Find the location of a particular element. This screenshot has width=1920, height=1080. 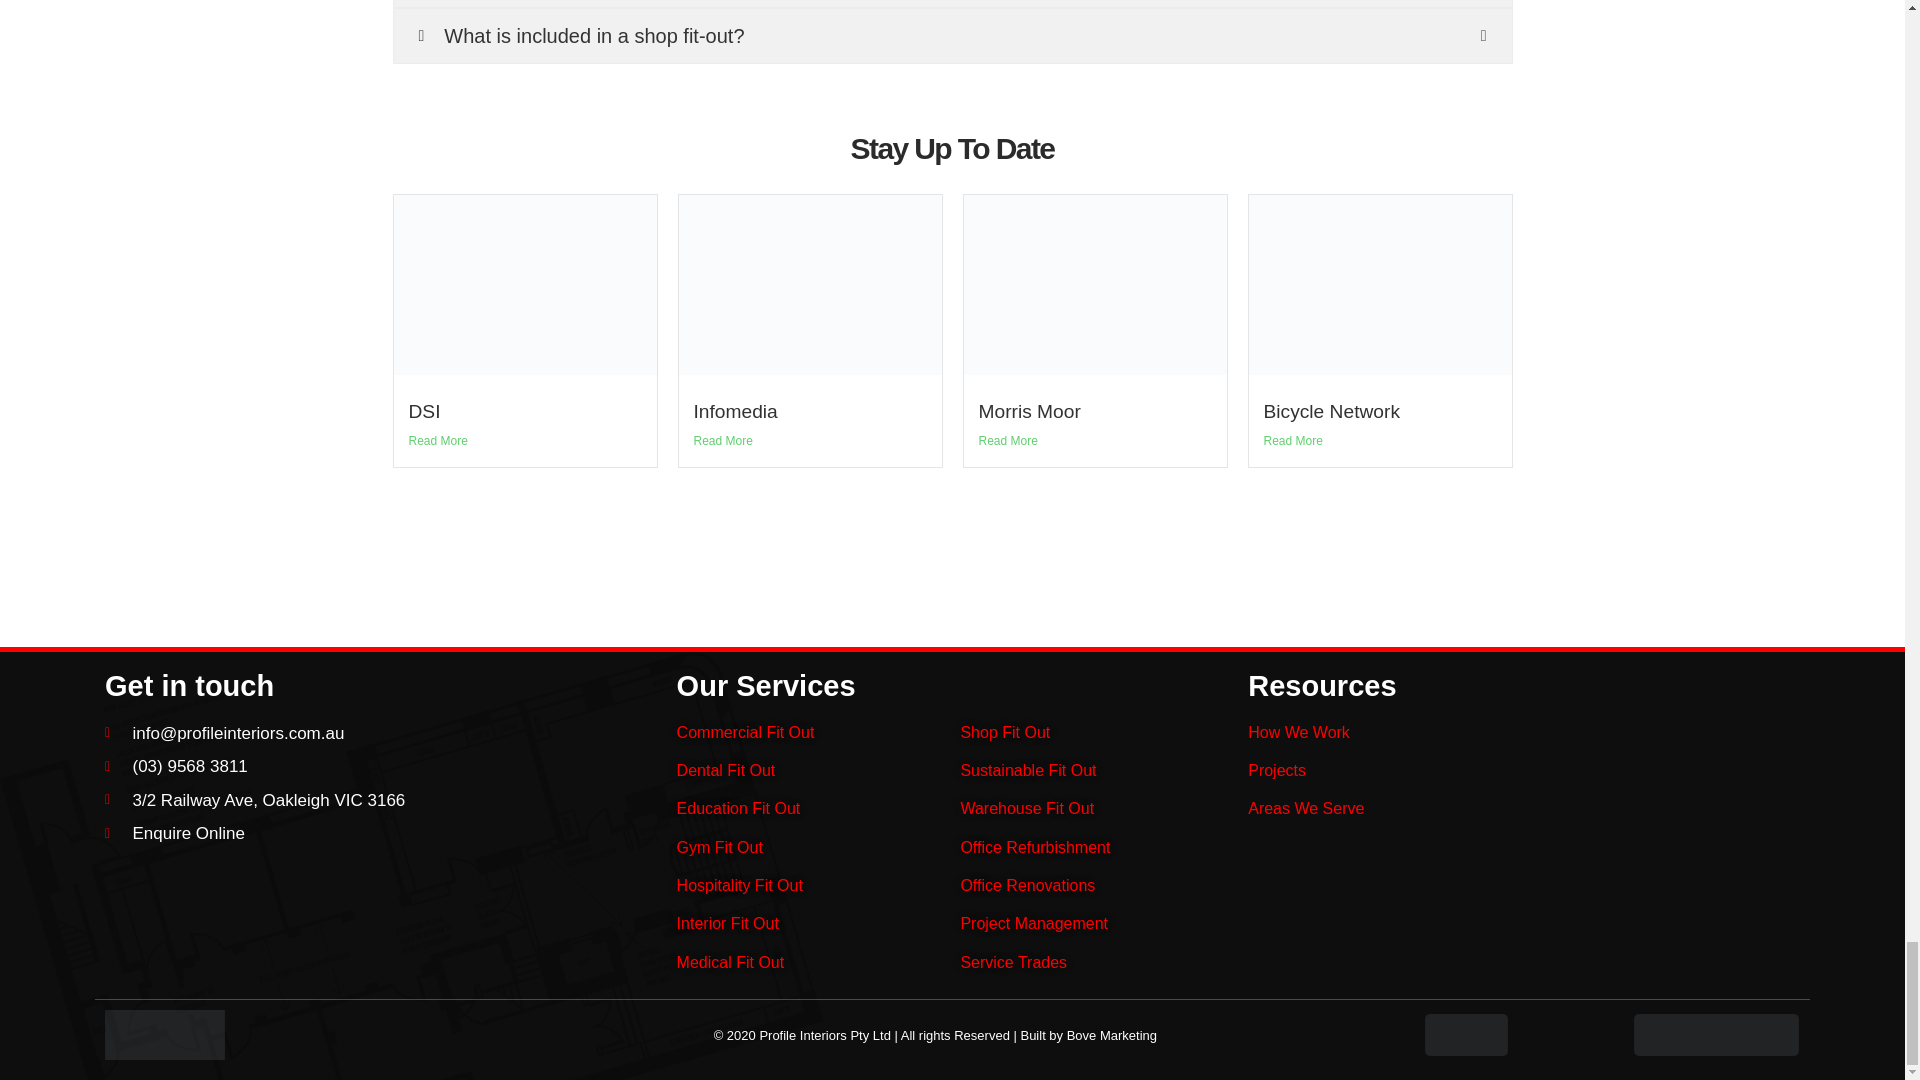

Read More is located at coordinates (436, 441).